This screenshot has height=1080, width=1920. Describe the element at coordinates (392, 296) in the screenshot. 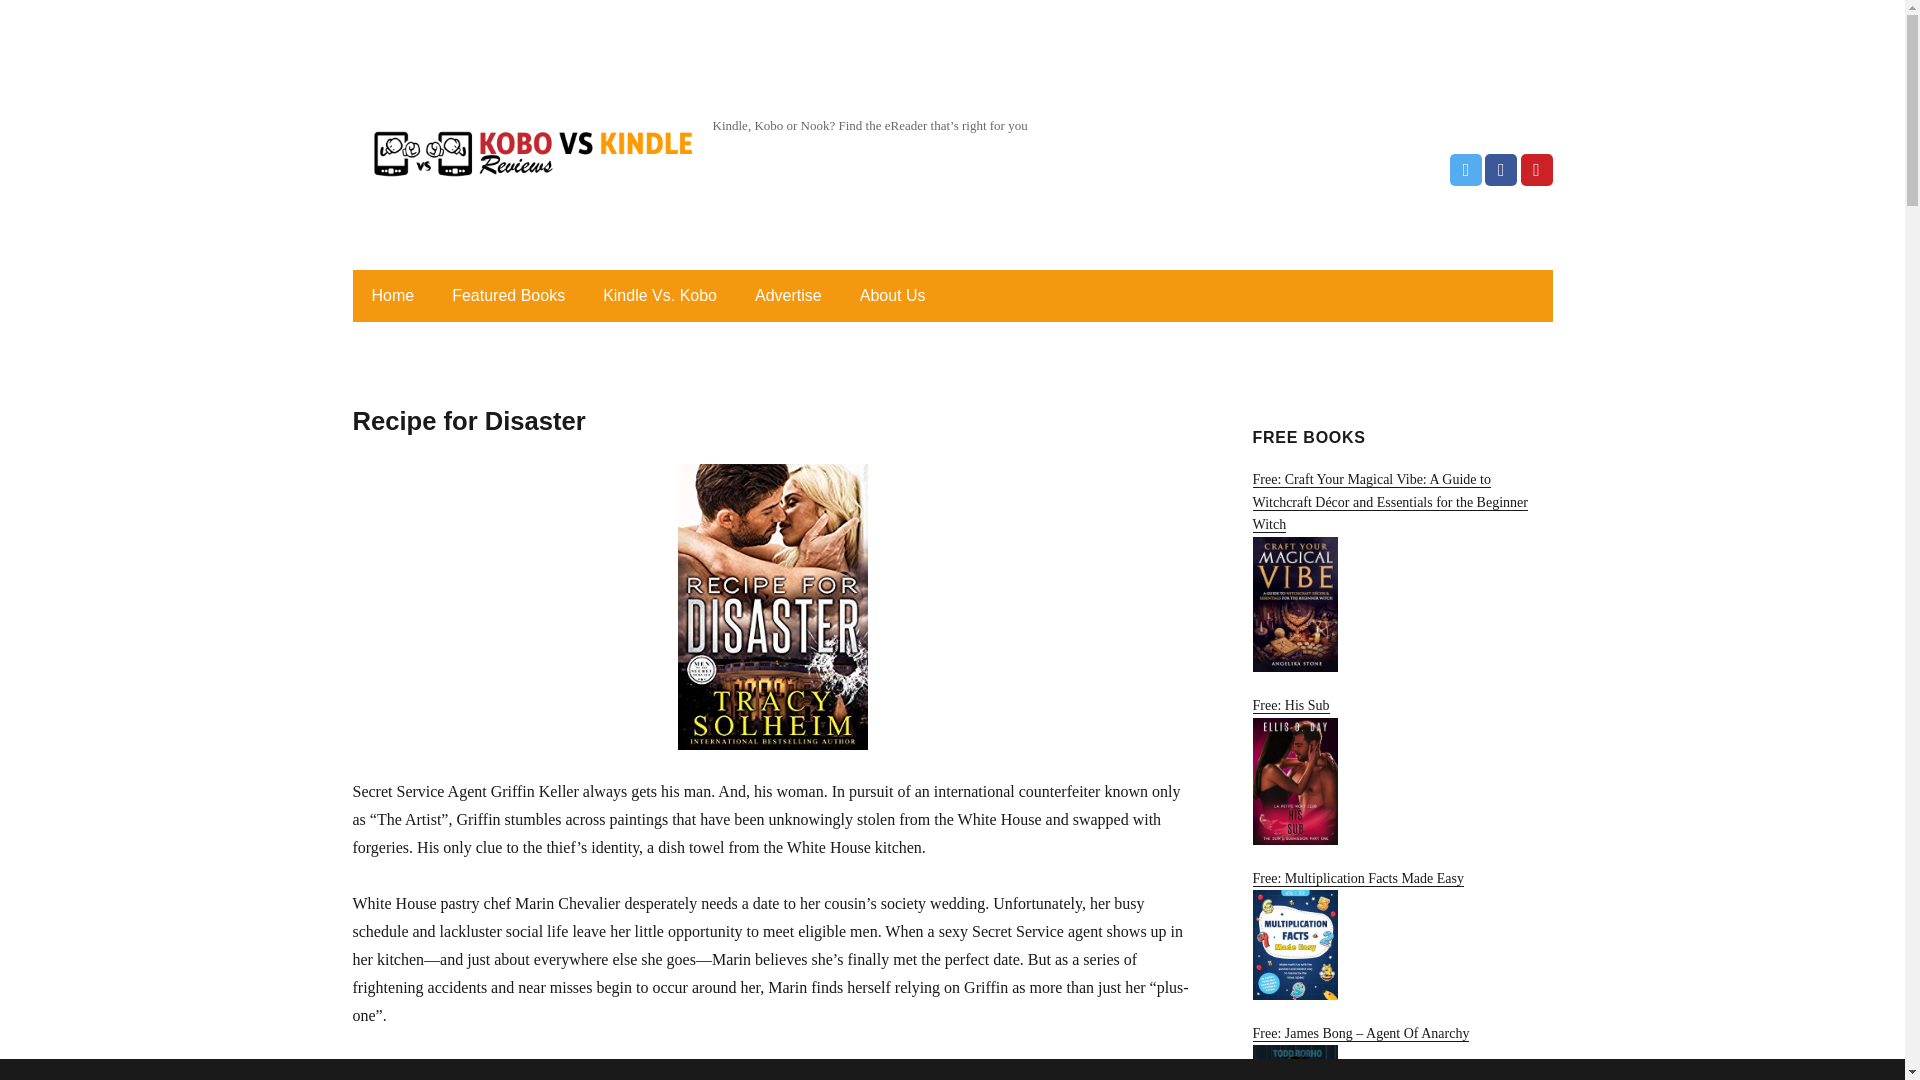

I see `Home` at that location.